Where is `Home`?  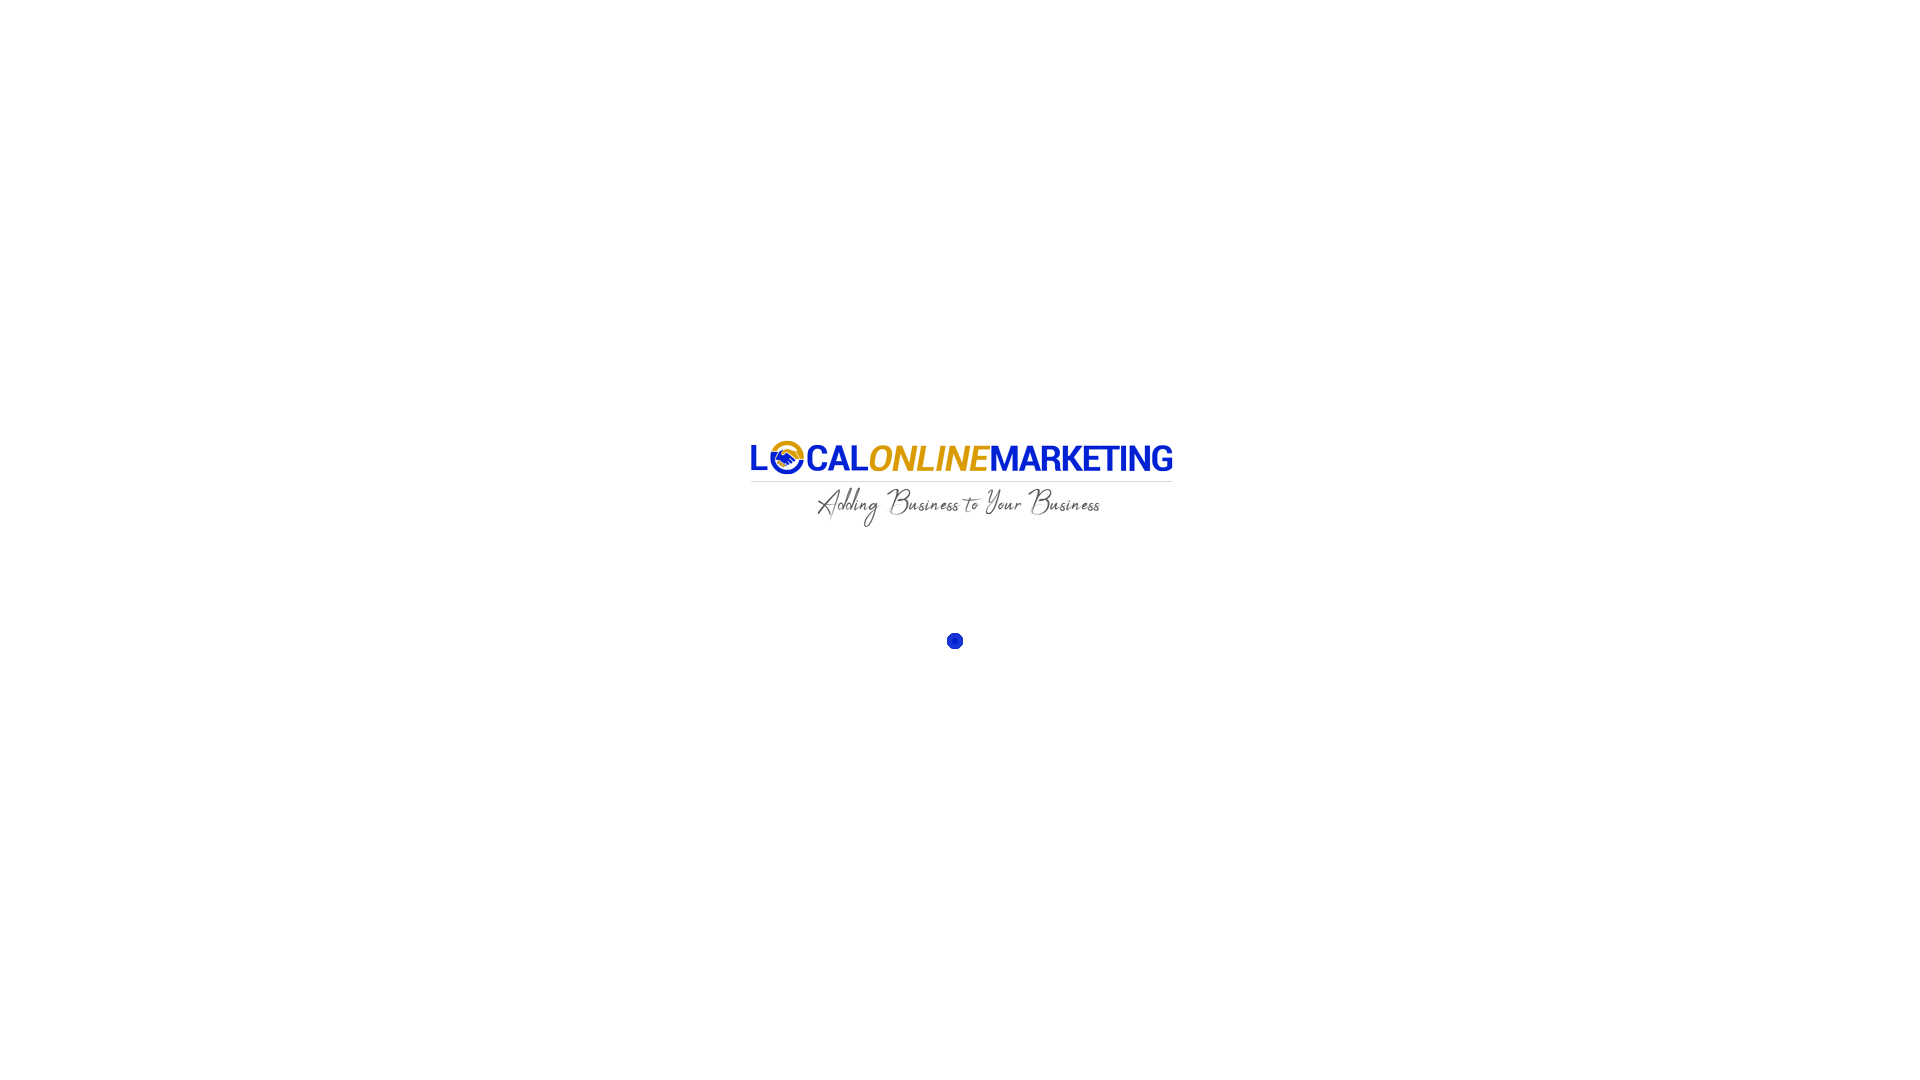 Home is located at coordinates (954, 945).